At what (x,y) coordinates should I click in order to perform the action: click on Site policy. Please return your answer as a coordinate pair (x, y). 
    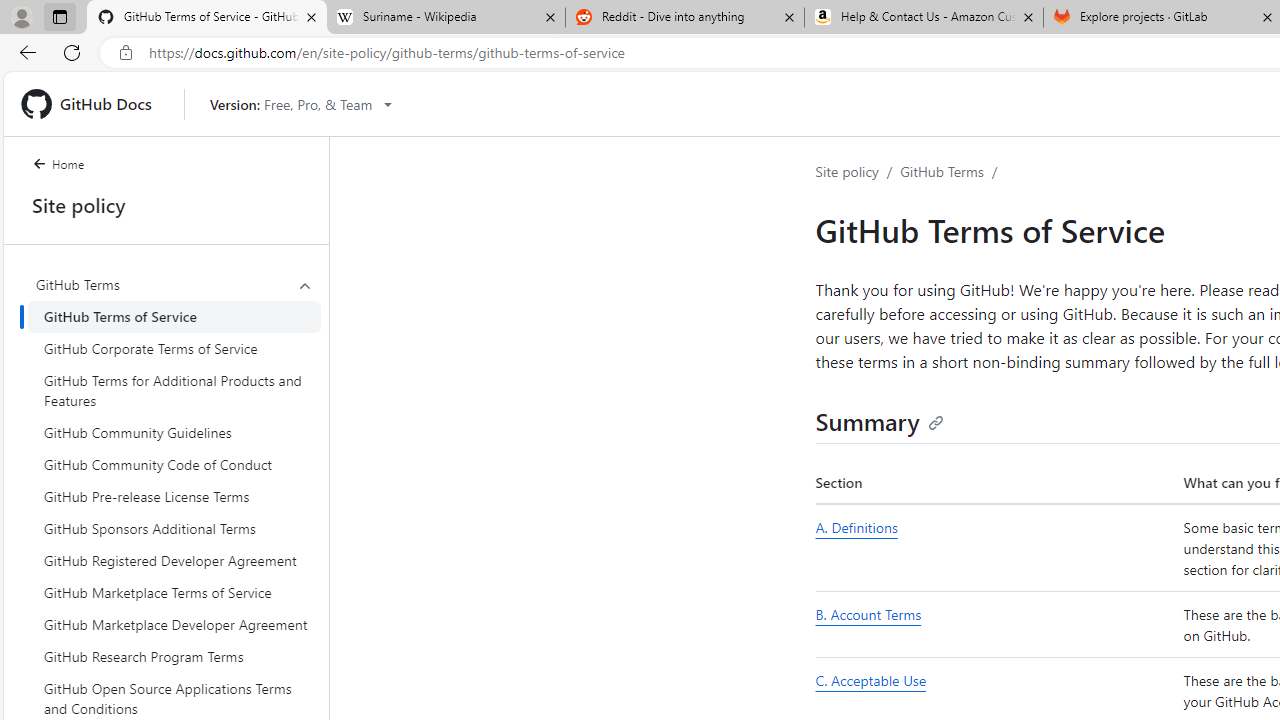
    Looking at the image, I should click on (847, 171).